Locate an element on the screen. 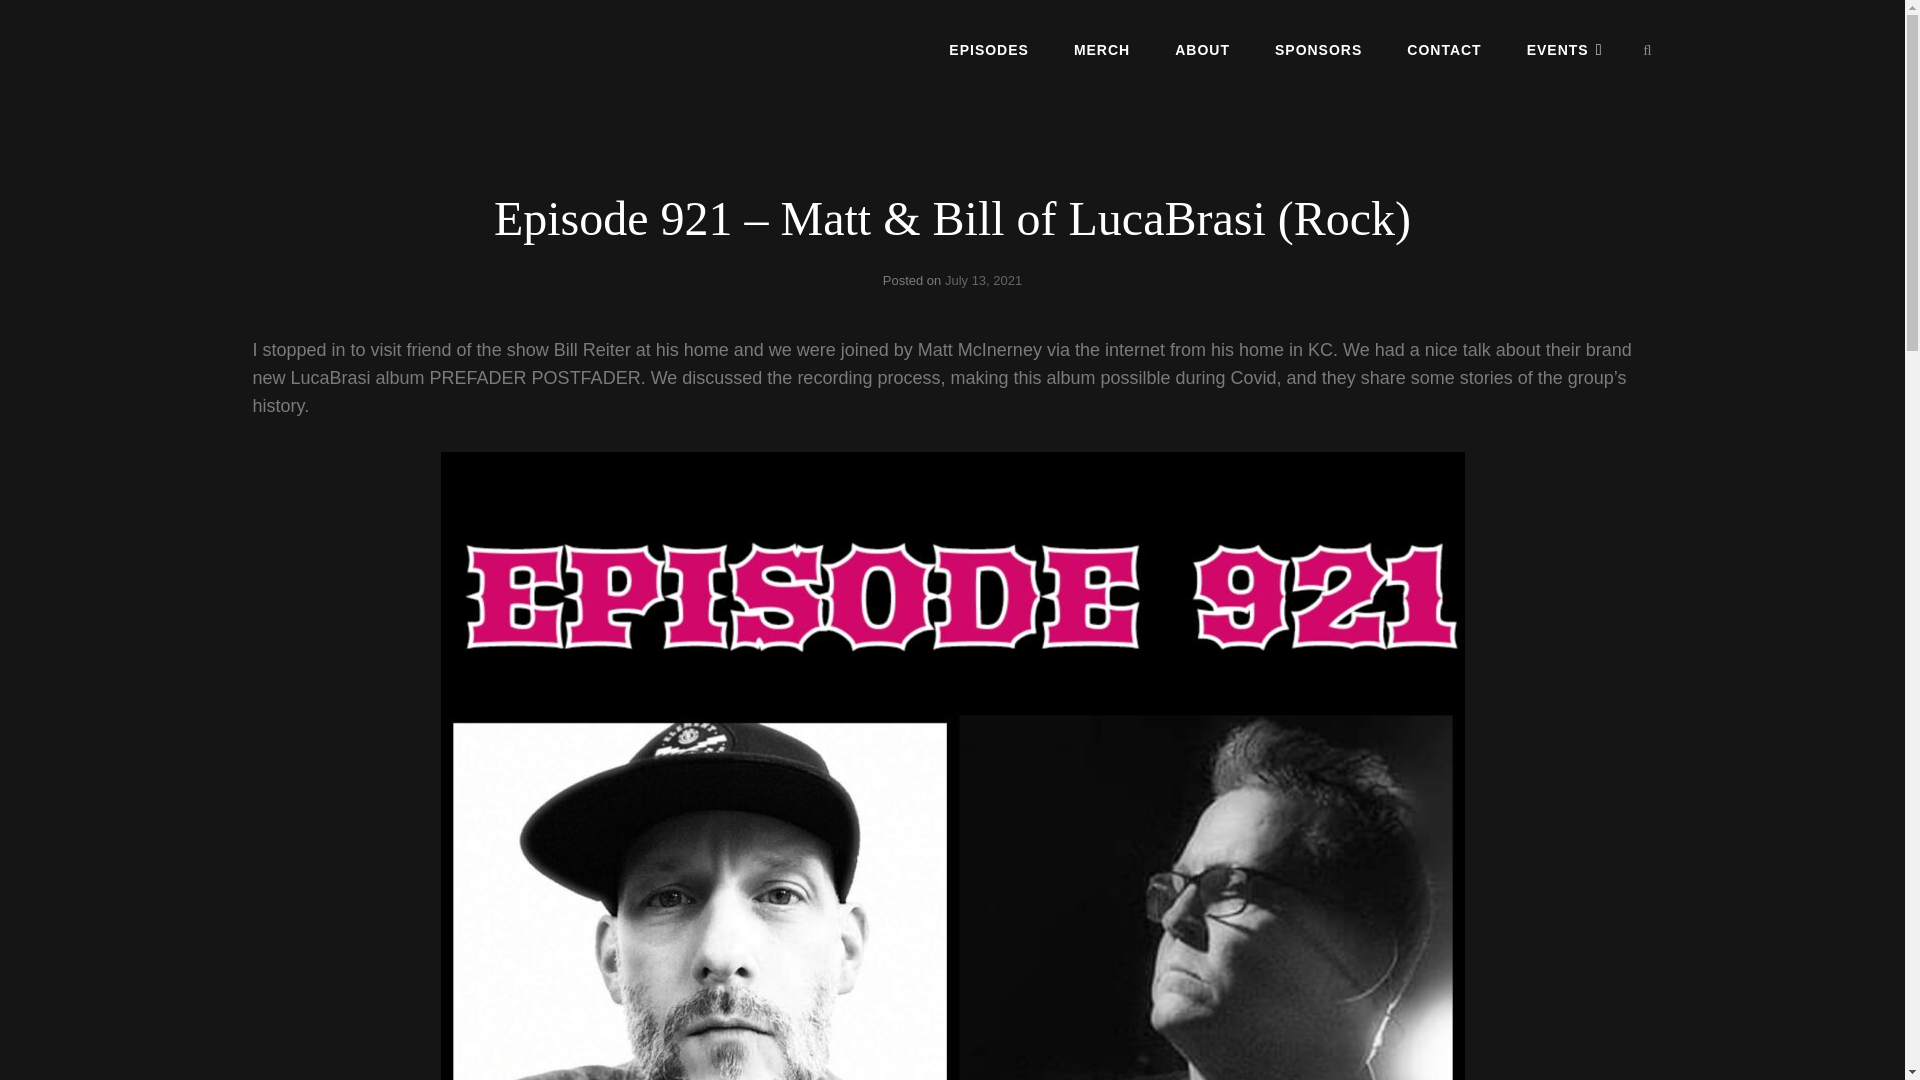 The image size is (1920, 1080). SEARCH is located at coordinates (1648, 50).